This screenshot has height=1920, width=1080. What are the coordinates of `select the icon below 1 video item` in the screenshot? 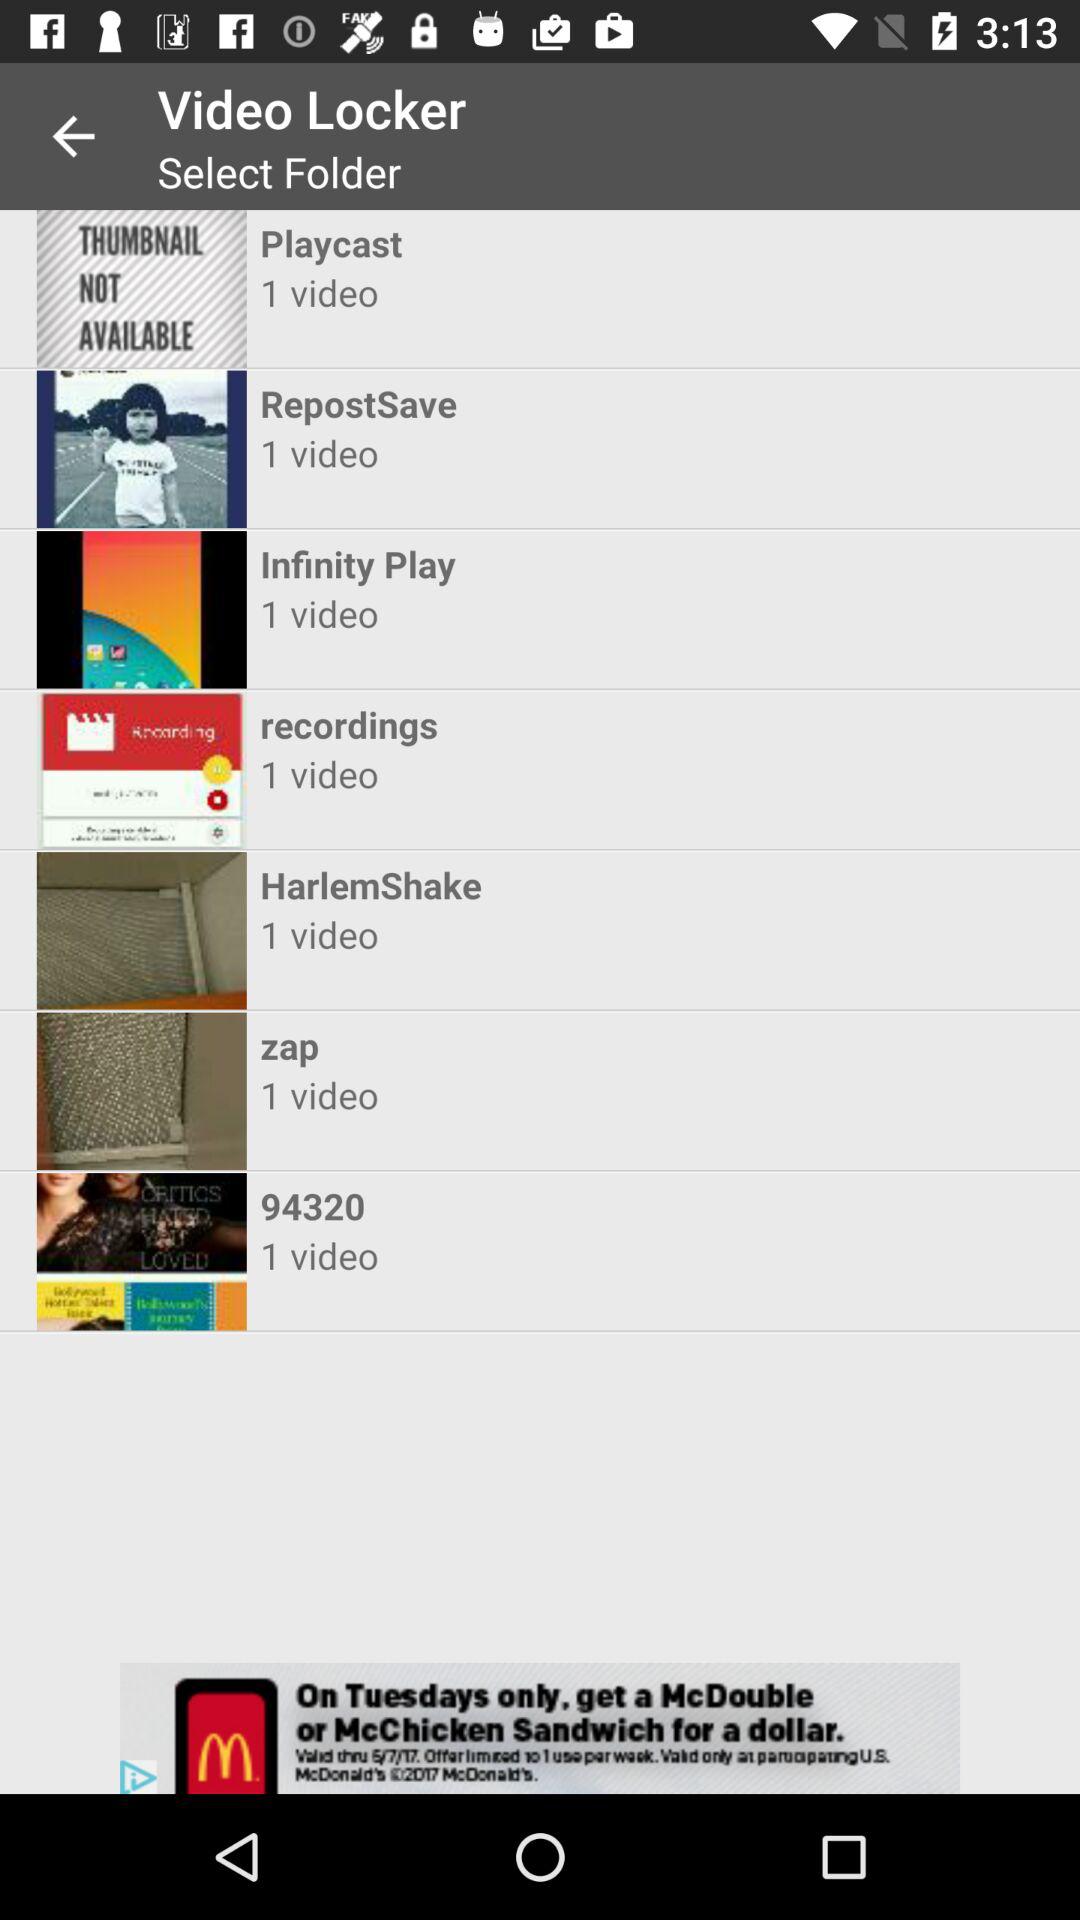 It's located at (522, 564).